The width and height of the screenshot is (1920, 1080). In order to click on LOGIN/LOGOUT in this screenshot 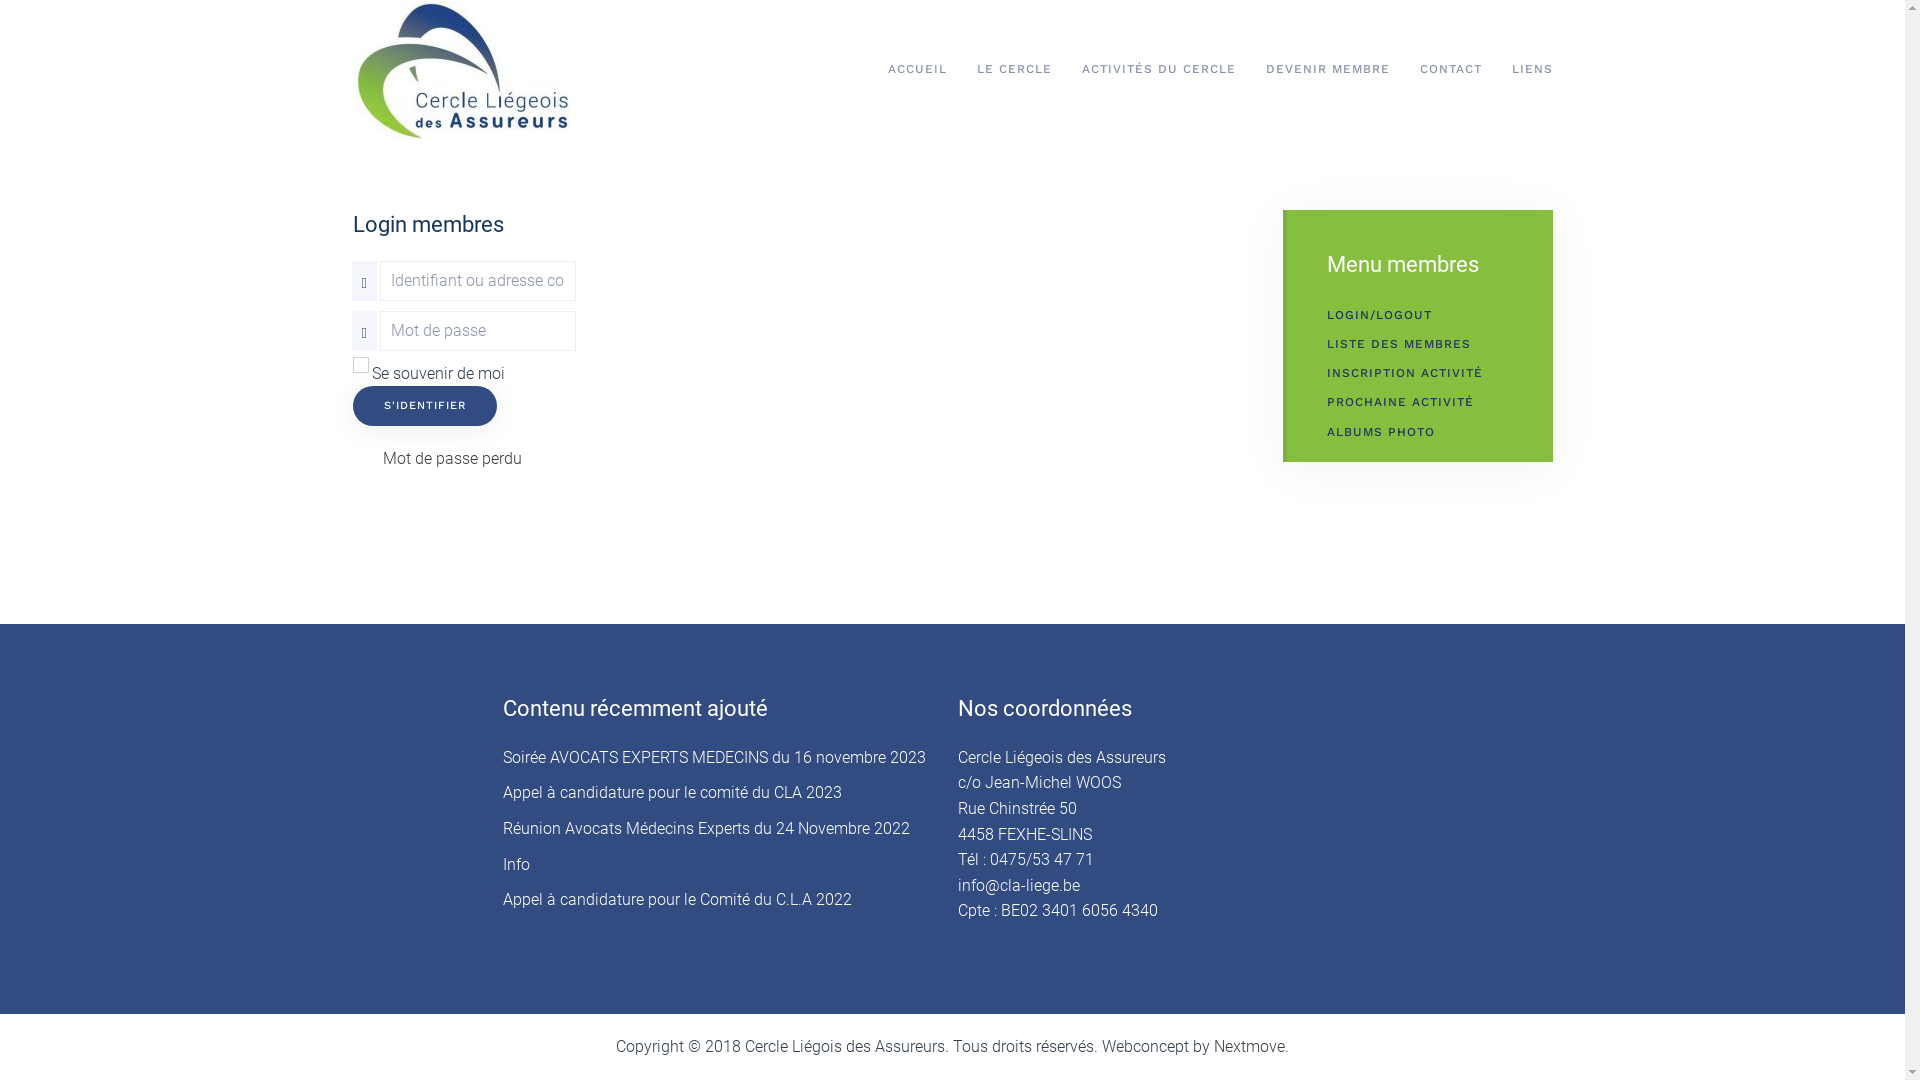, I will do `click(1419, 316)`.